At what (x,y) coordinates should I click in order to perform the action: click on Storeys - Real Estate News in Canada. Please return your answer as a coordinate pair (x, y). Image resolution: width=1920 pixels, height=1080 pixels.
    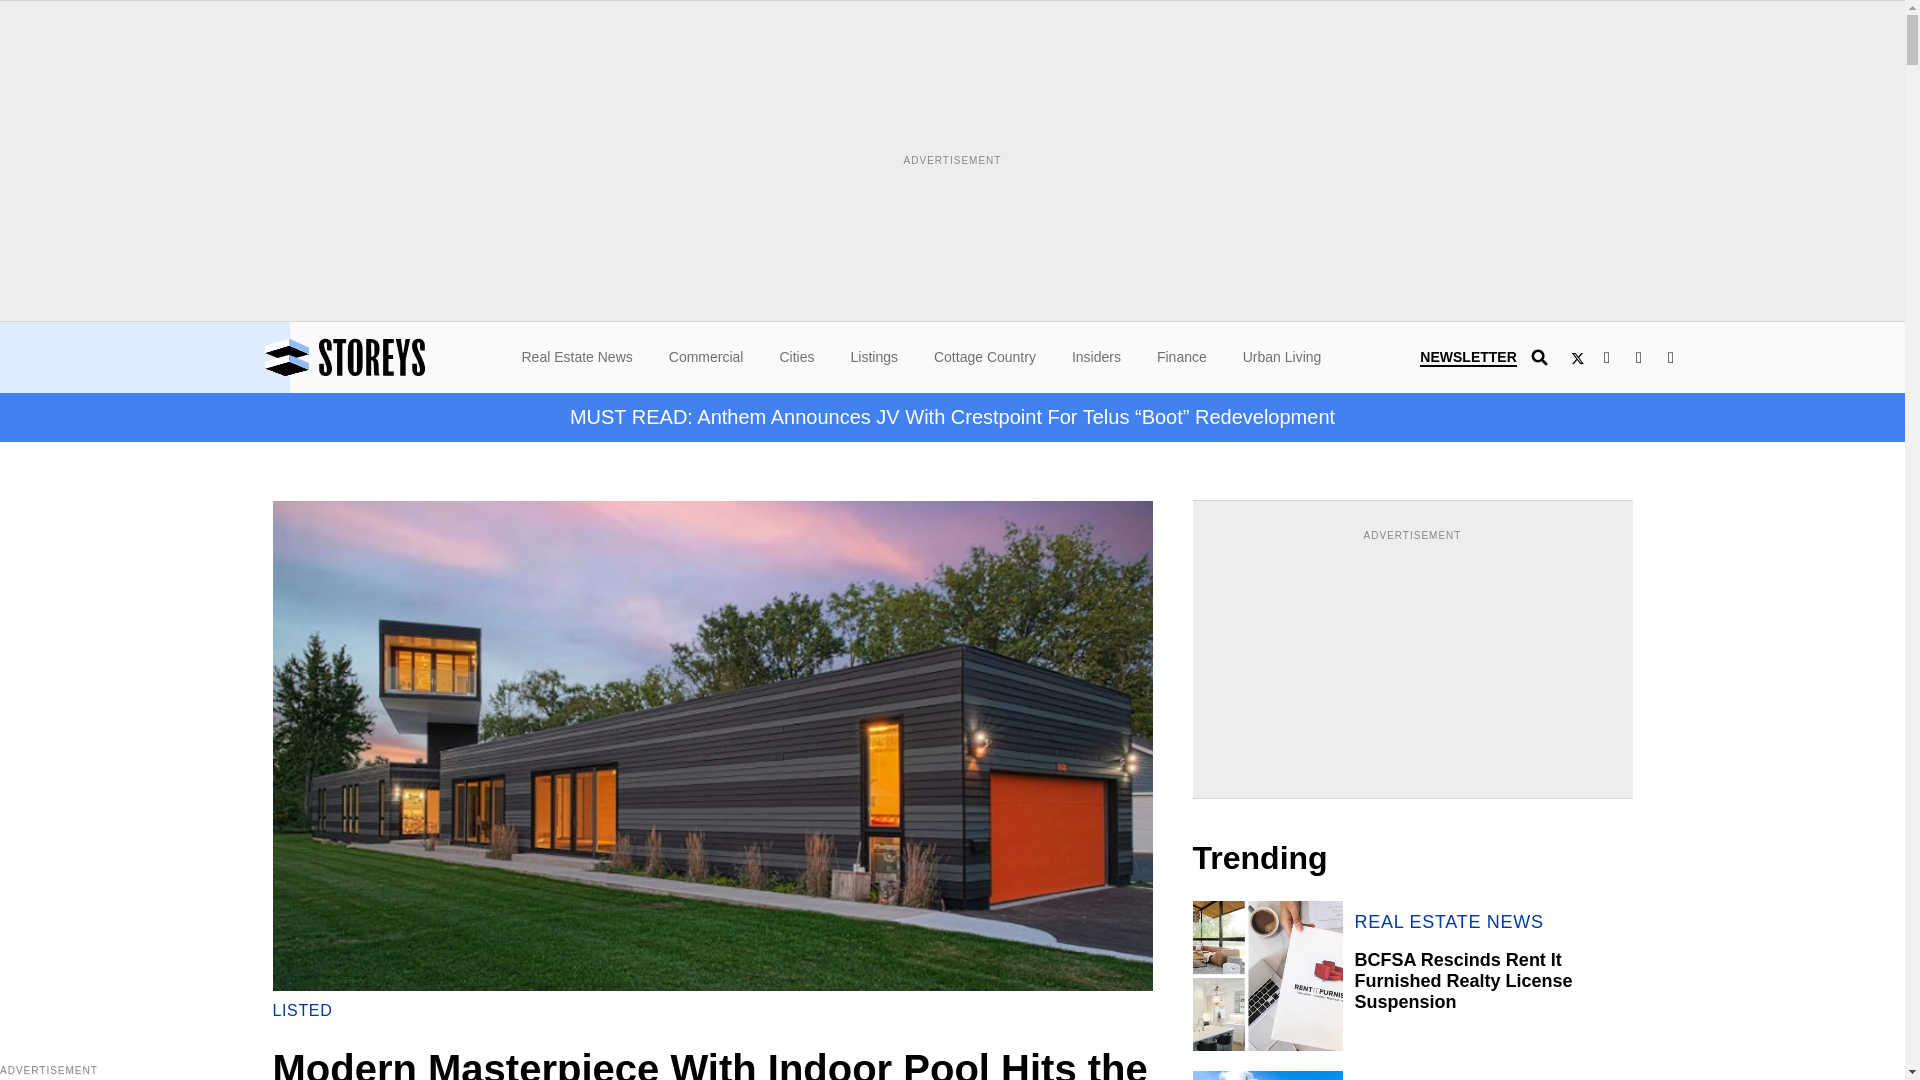
    Looking at the image, I should click on (399, 357).